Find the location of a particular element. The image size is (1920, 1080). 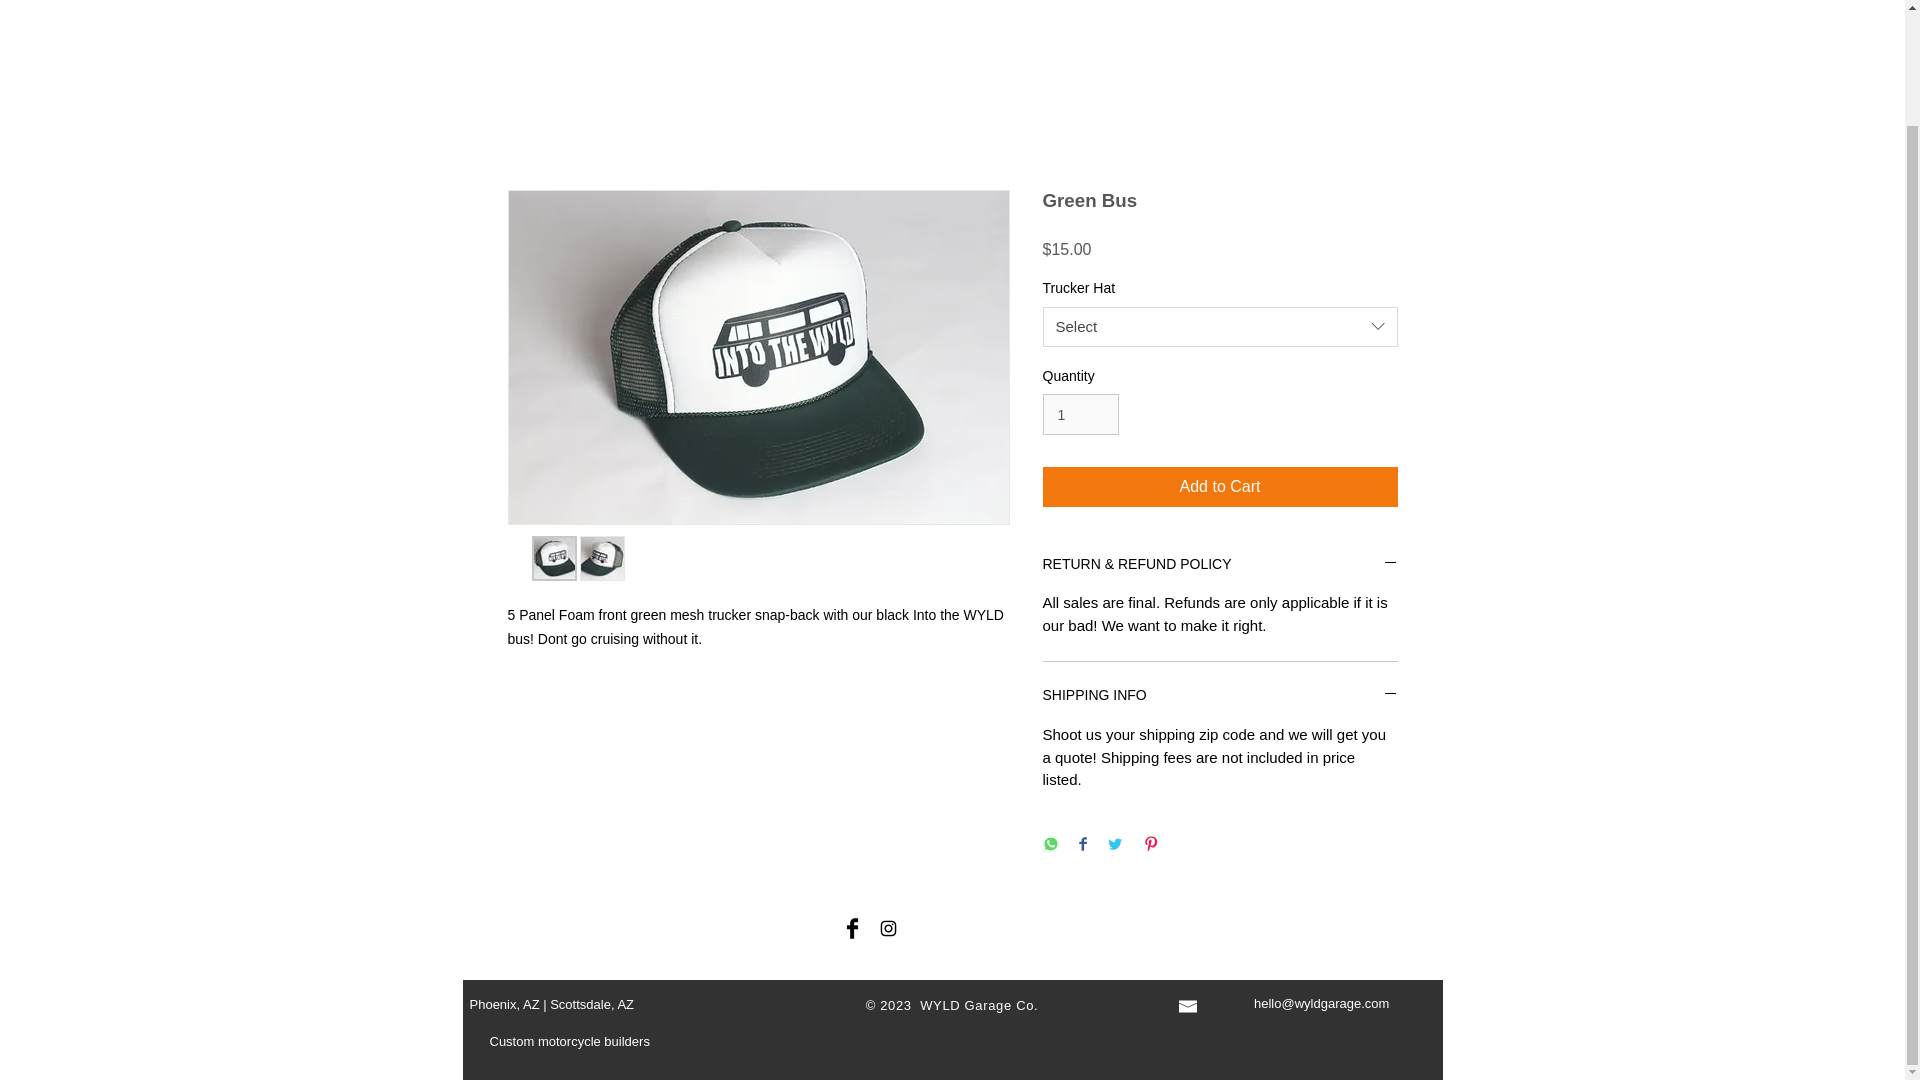

Add to Cart is located at coordinates (1220, 486).